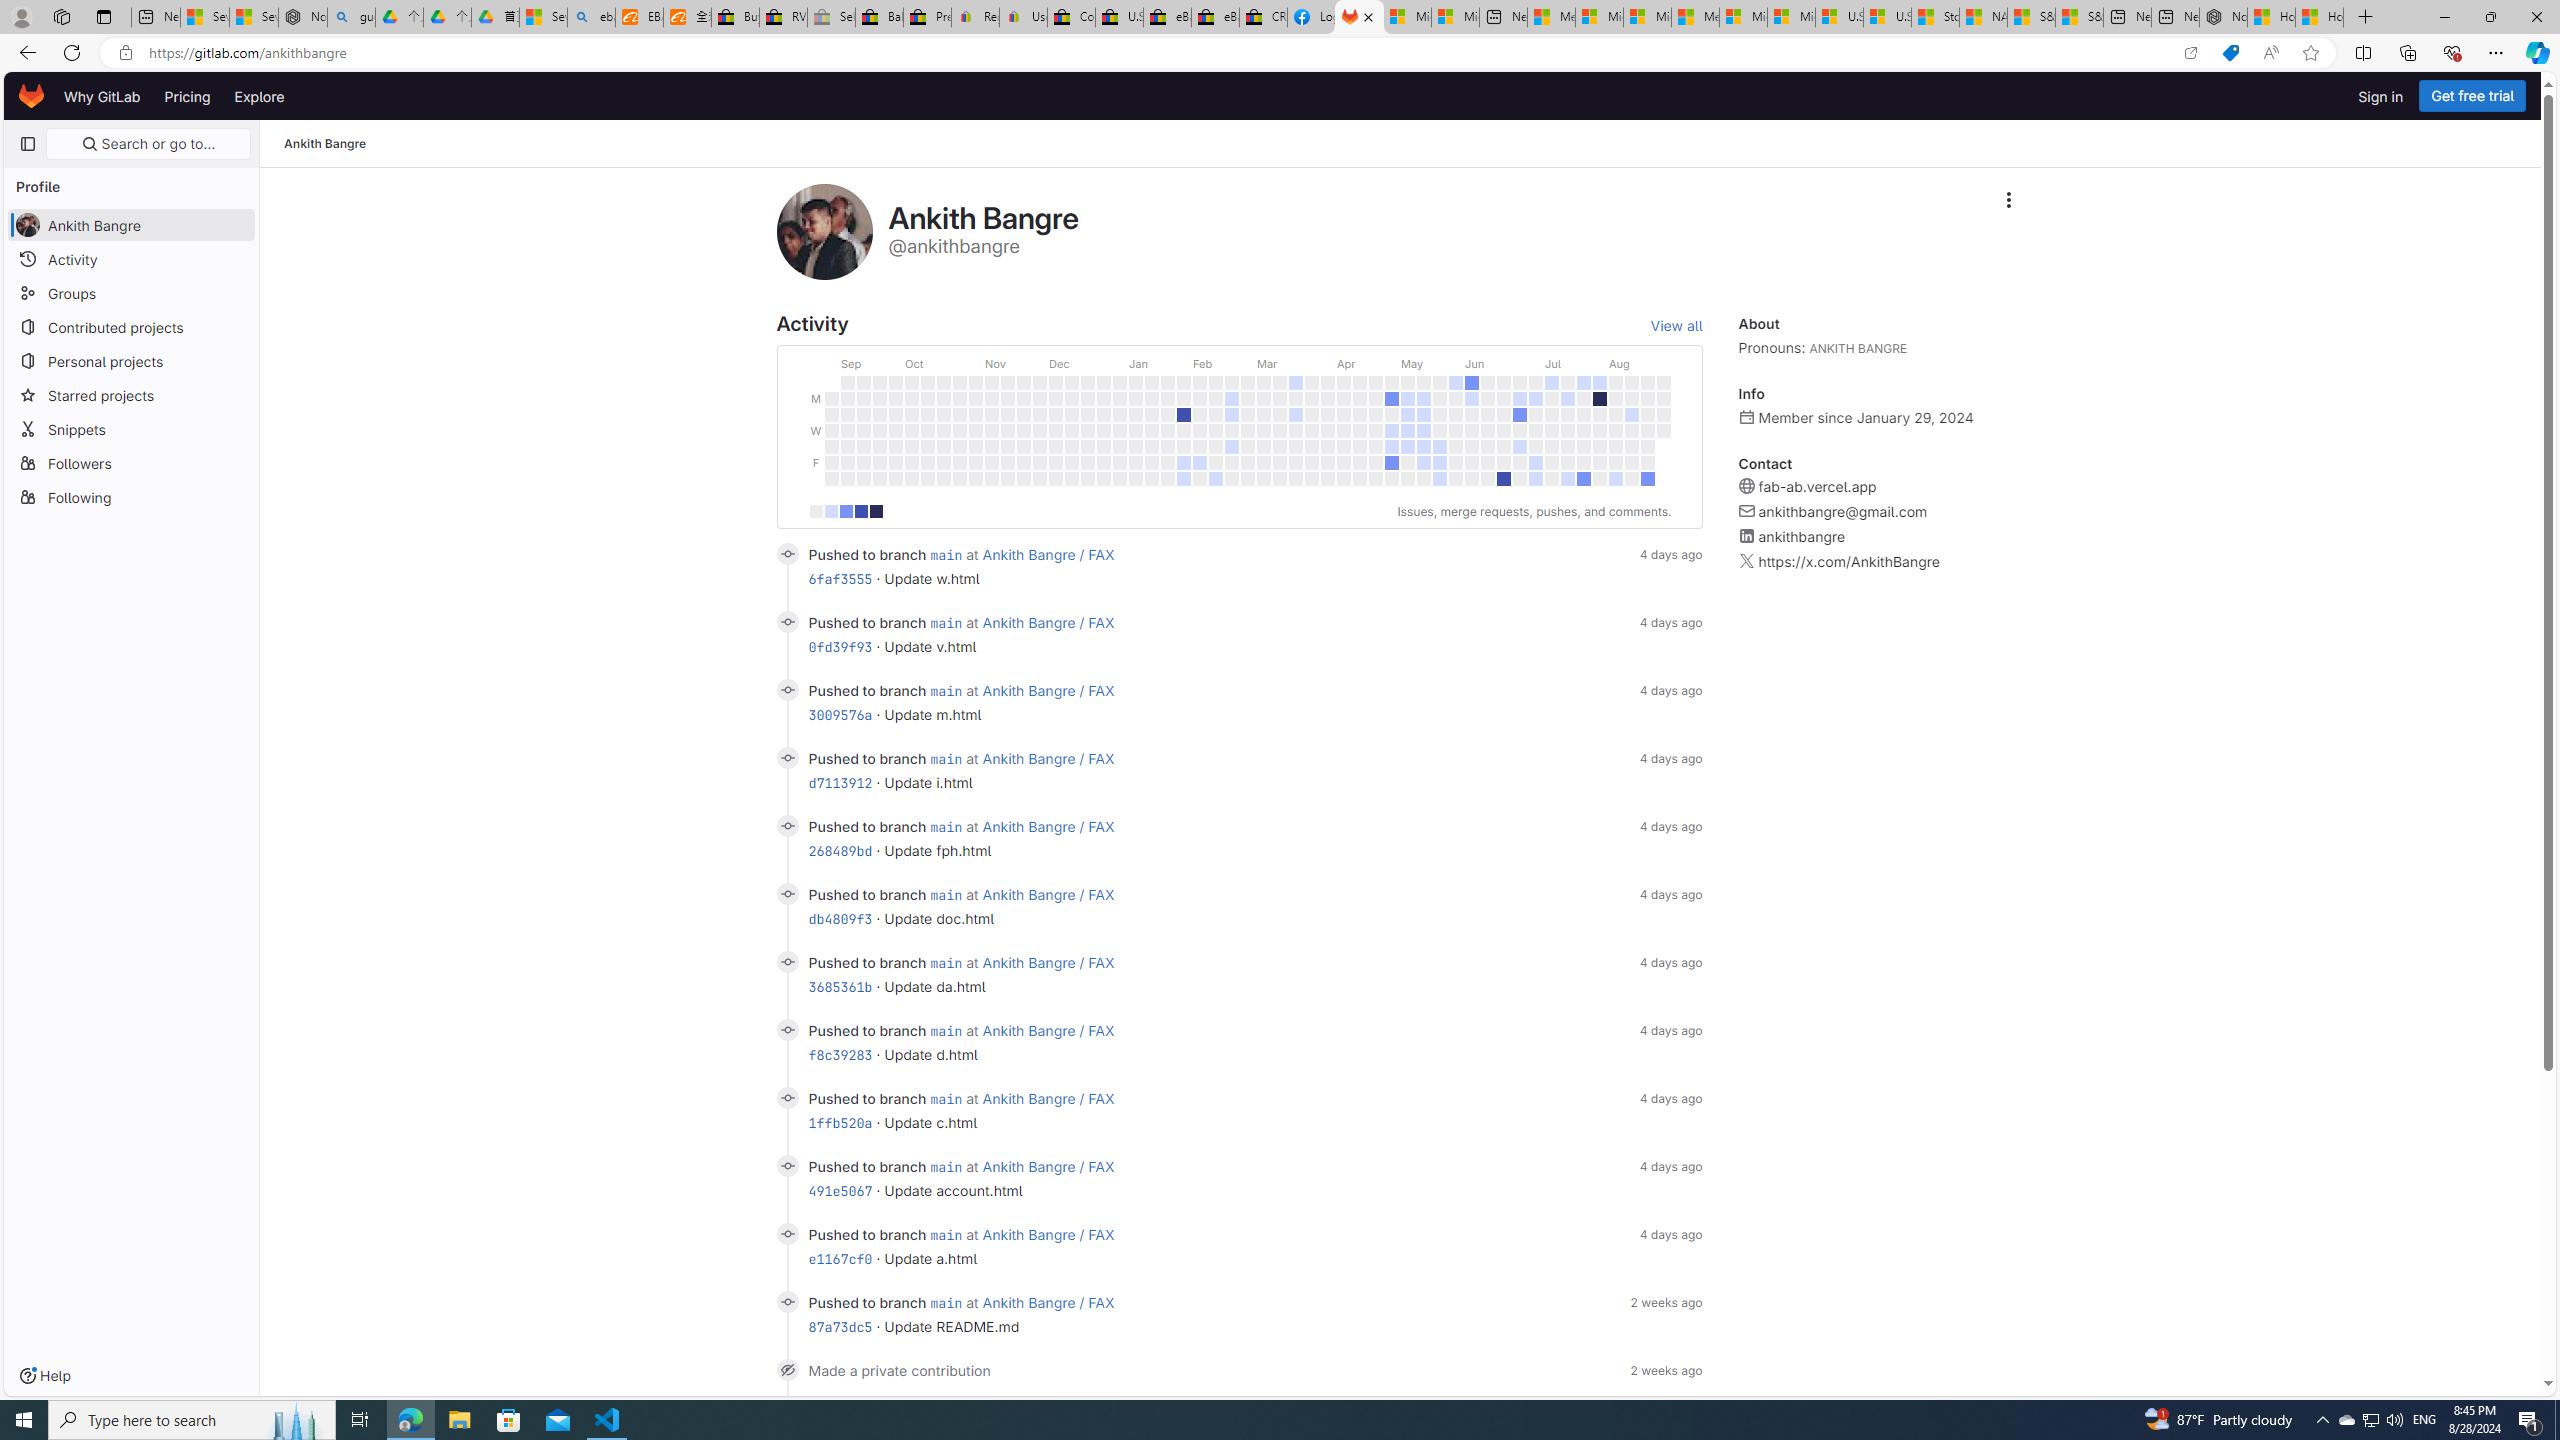 Image resolution: width=2560 pixels, height=1440 pixels. What do you see at coordinates (1747, 561) in the screenshot?
I see `Class: s16 gl-fill-icon-subtle gl-mt-1 flex-shrink-0` at bounding box center [1747, 561].